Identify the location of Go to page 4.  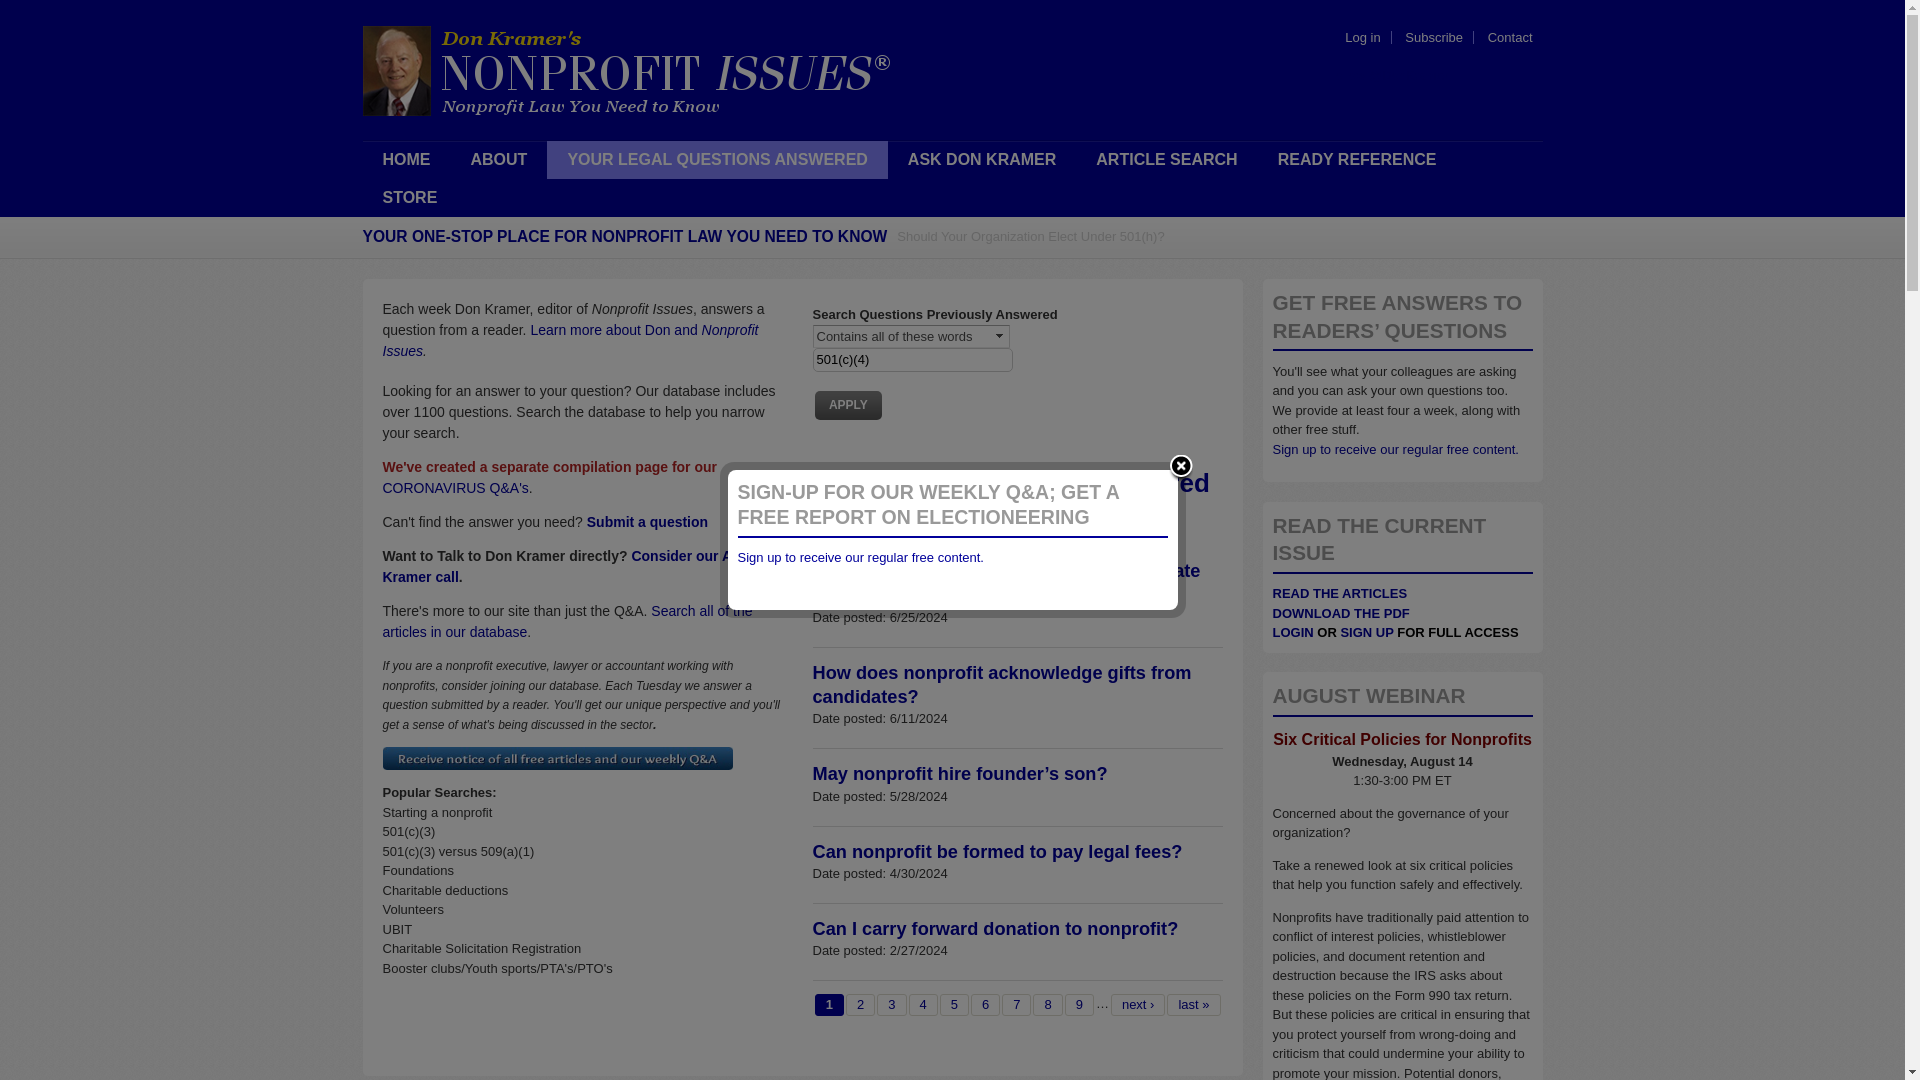
(922, 1004).